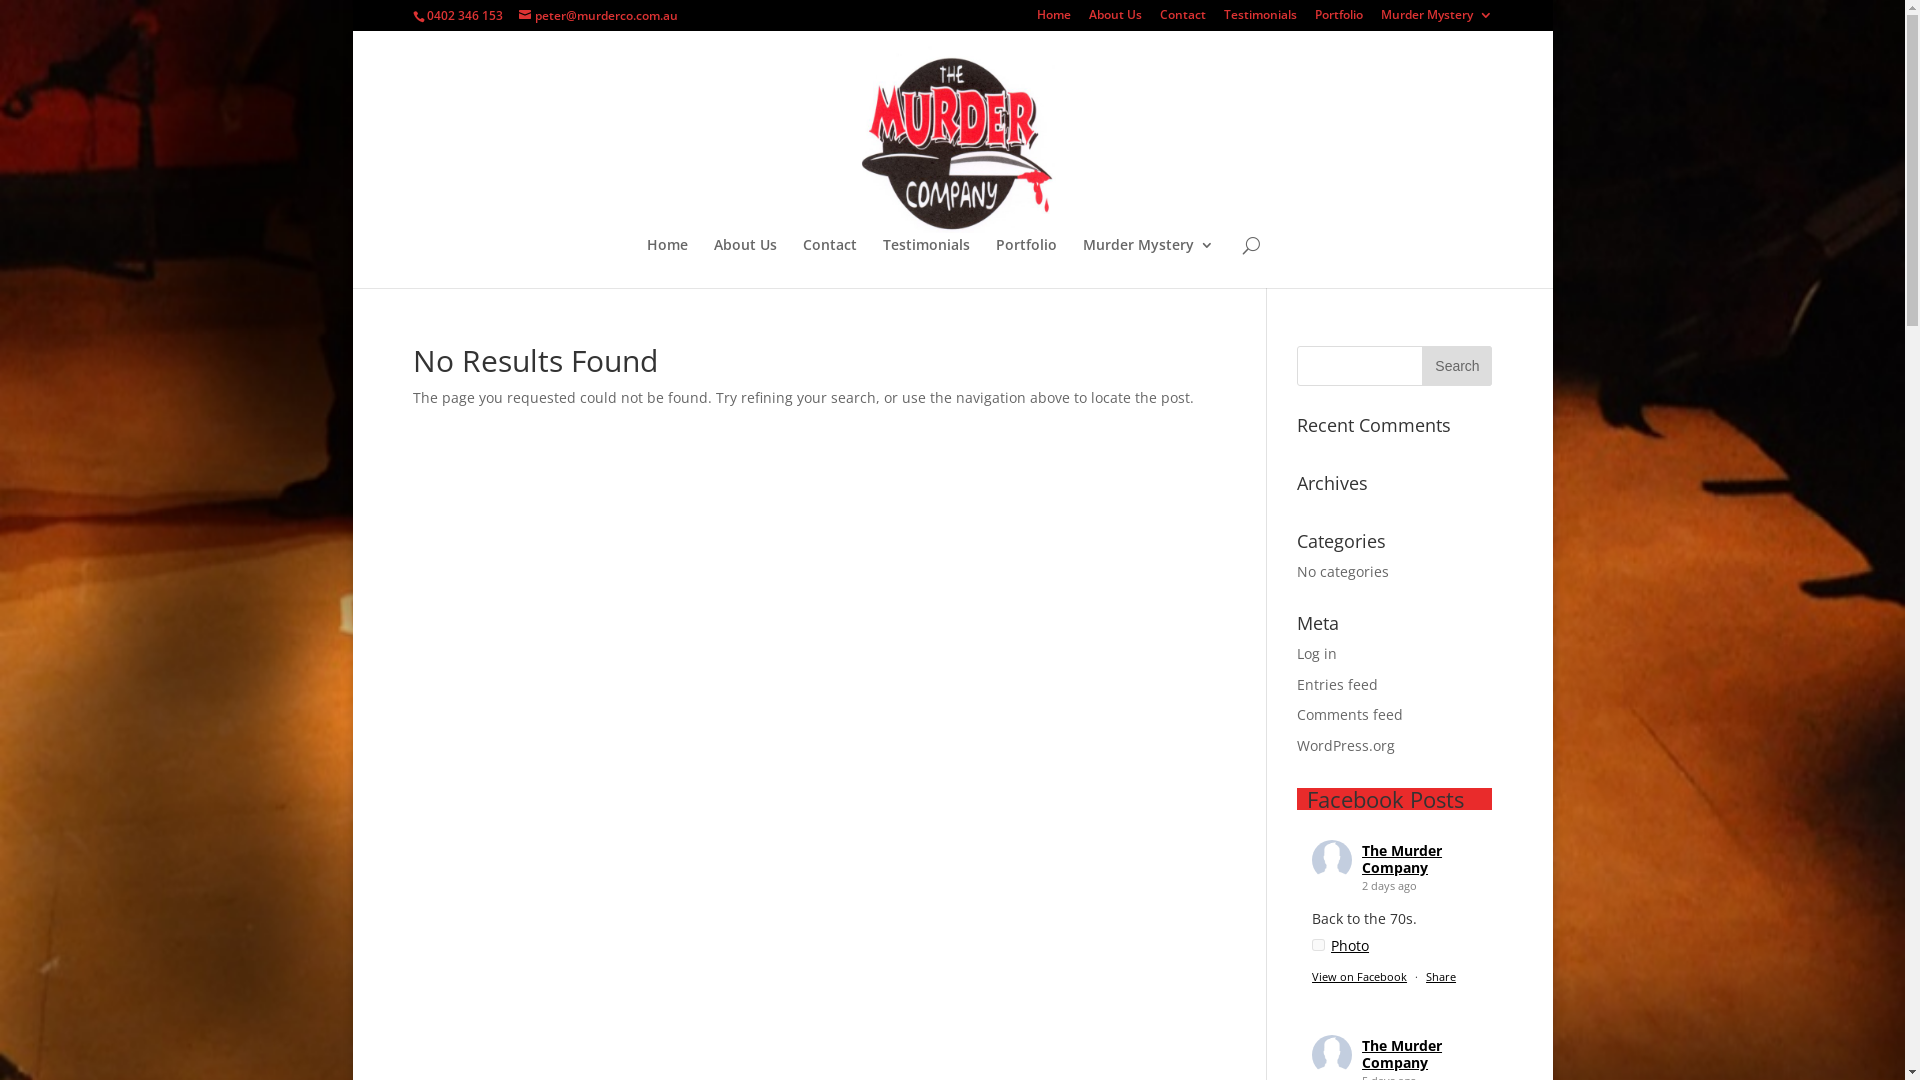 The width and height of the screenshot is (1920, 1080). Describe the element at coordinates (1338, 20) in the screenshot. I see `Portfolio` at that location.